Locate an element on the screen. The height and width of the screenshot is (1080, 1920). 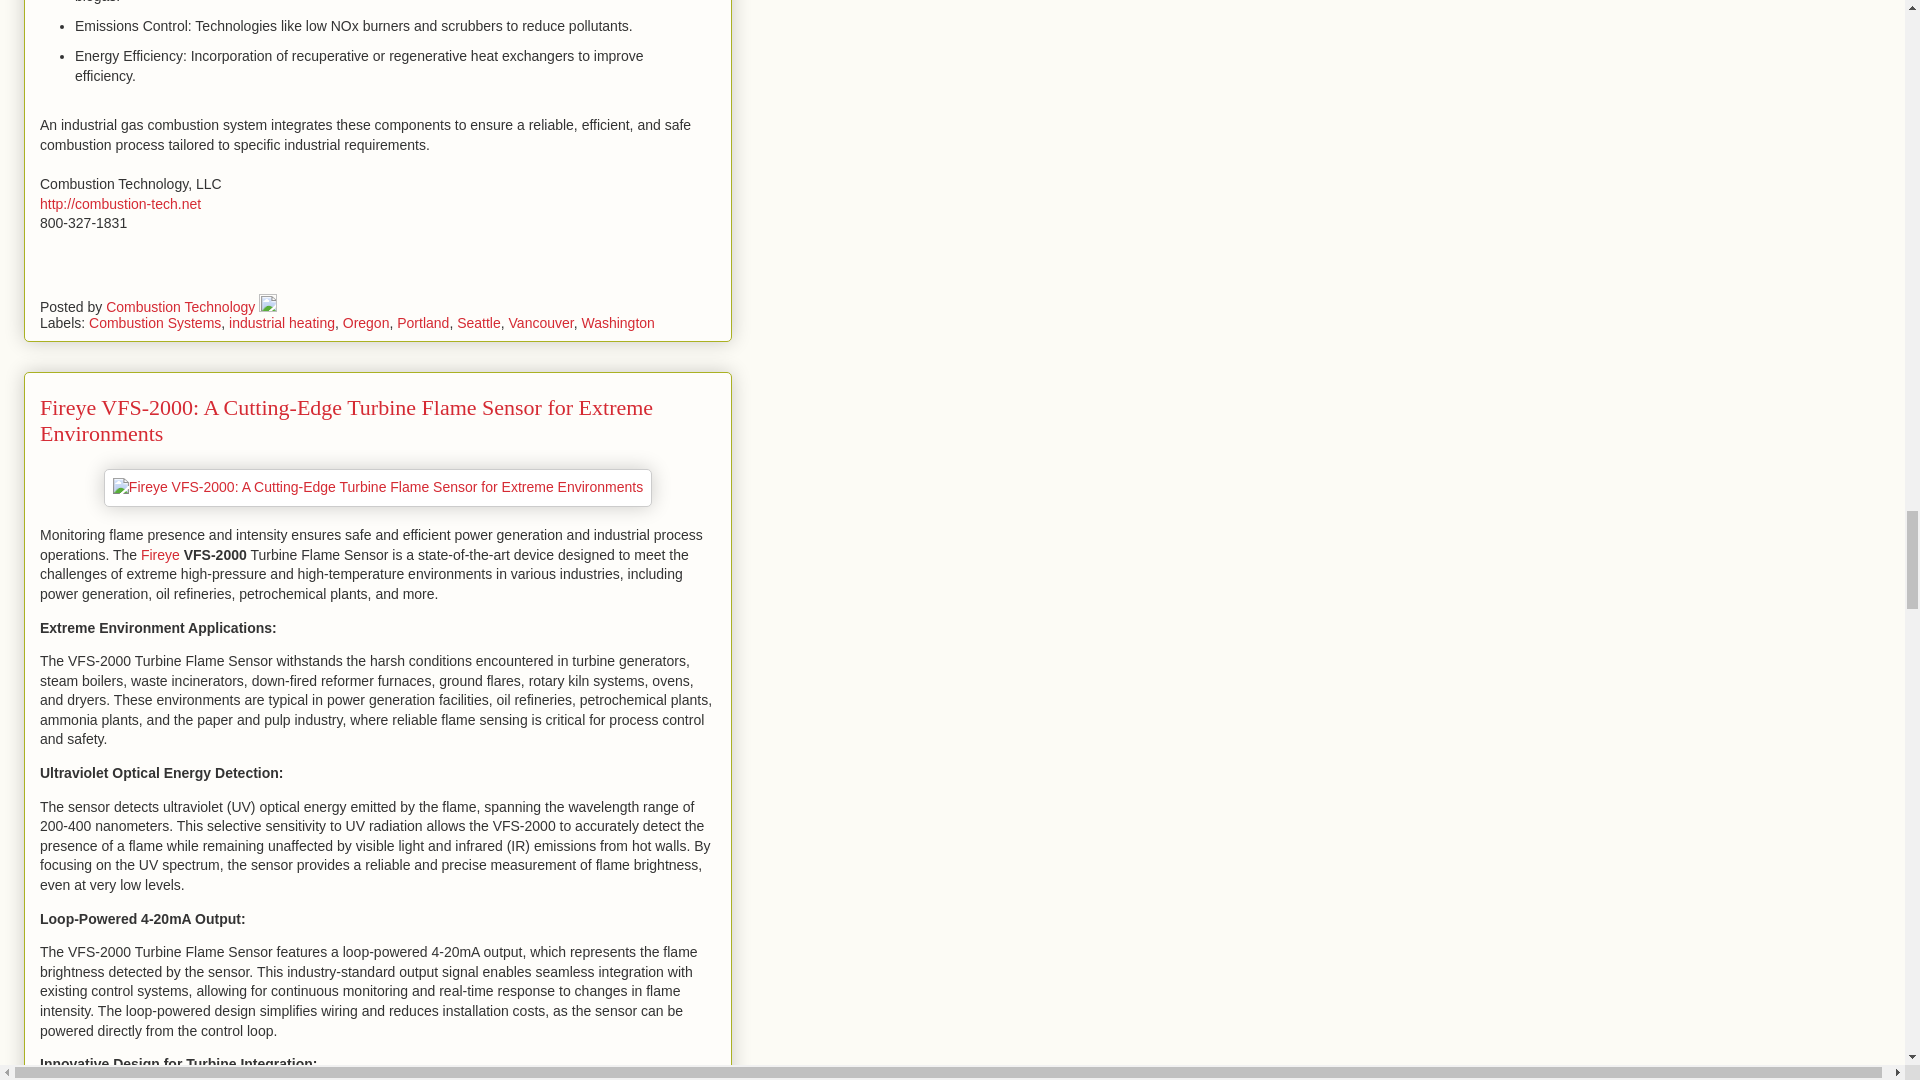
Washington is located at coordinates (618, 322).